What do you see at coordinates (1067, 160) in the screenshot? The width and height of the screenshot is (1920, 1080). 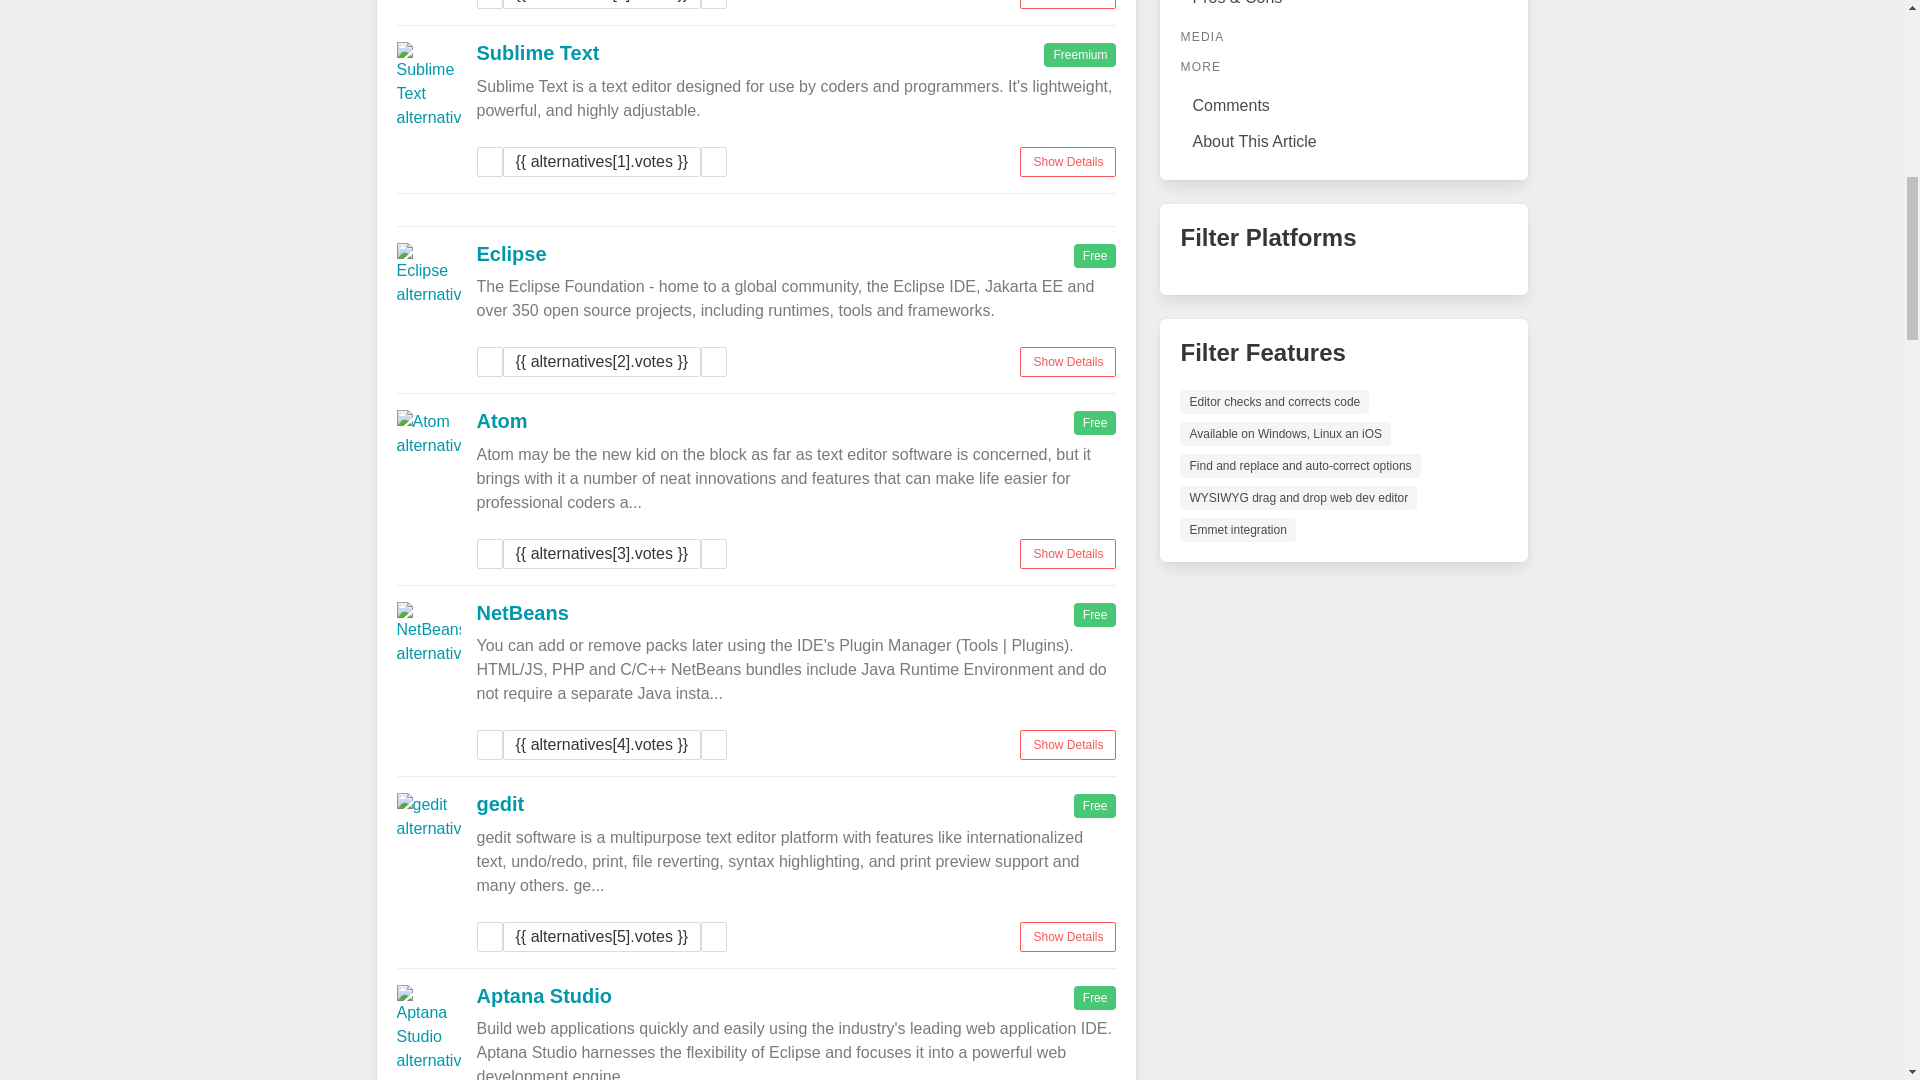 I see `Show Details` at bounding box center [1067, 160].